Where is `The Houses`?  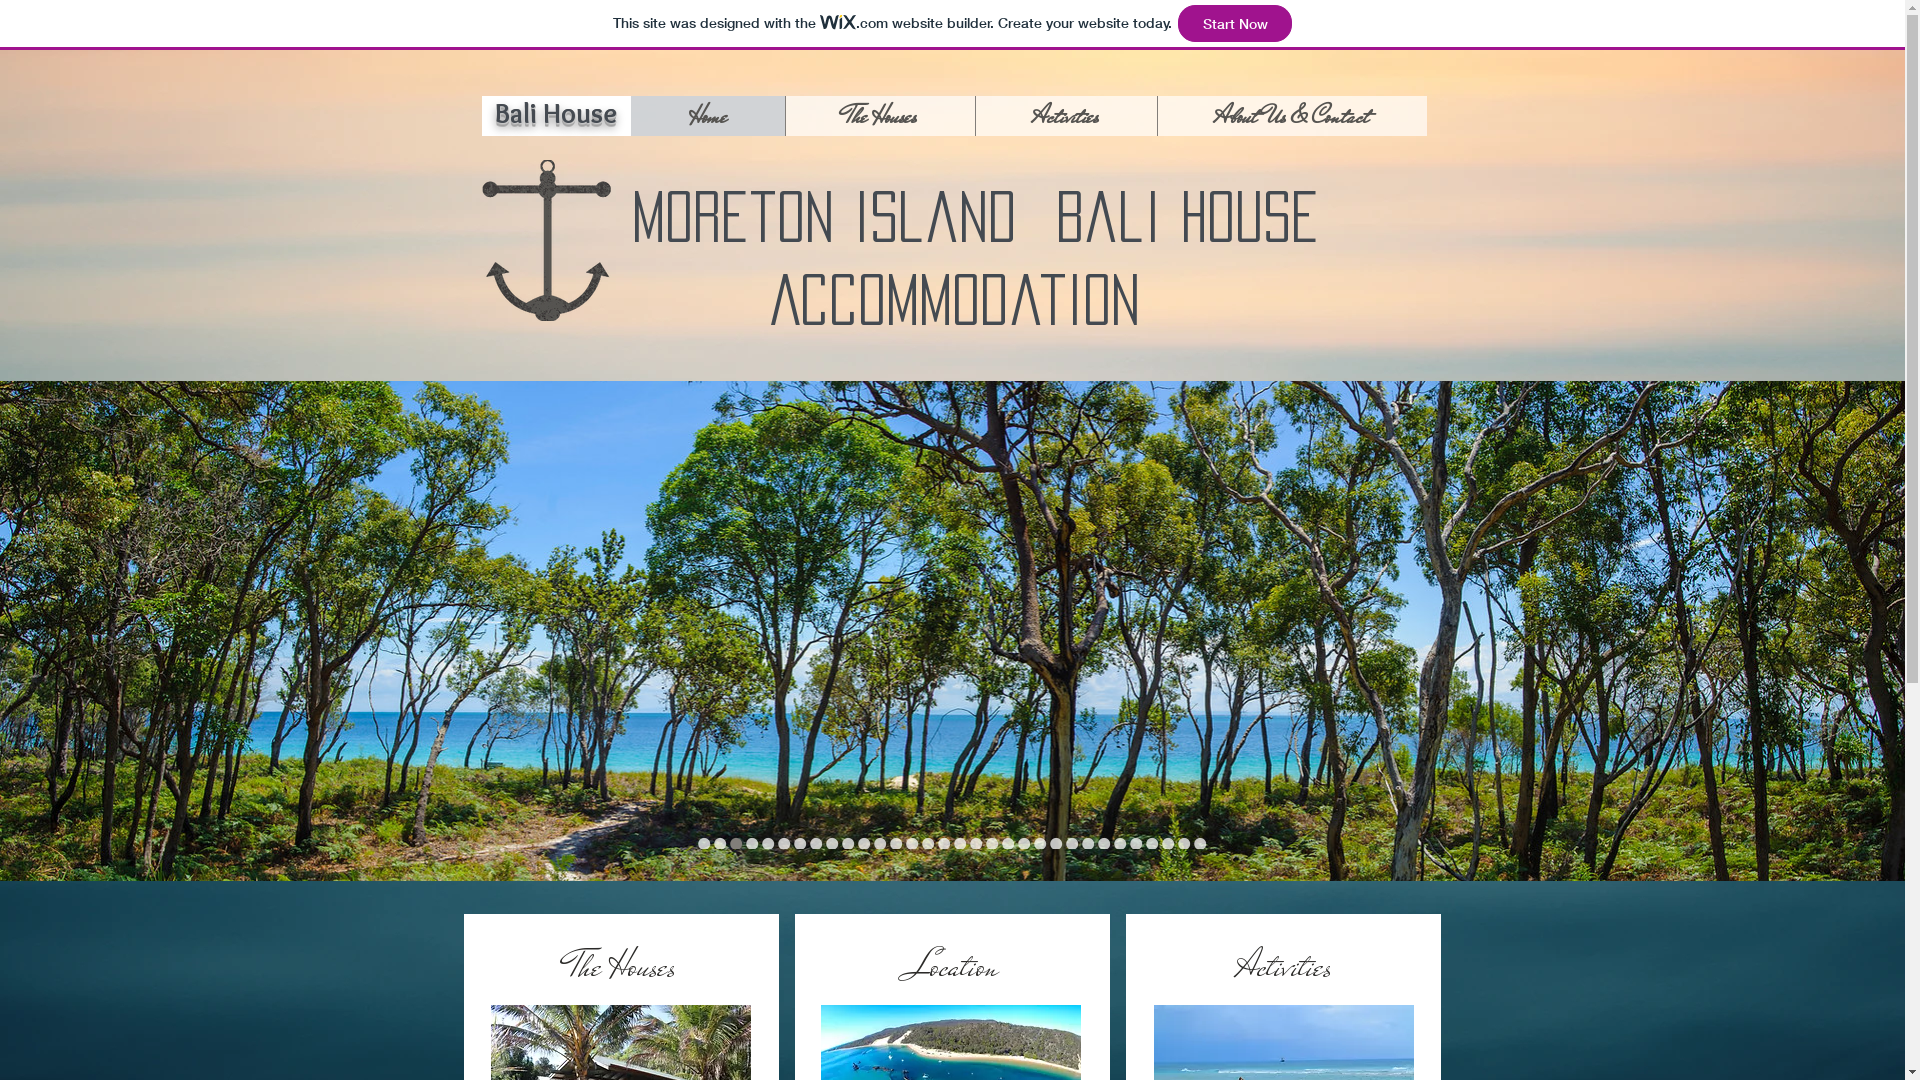
The Houses is located at coordinates (879, 116).